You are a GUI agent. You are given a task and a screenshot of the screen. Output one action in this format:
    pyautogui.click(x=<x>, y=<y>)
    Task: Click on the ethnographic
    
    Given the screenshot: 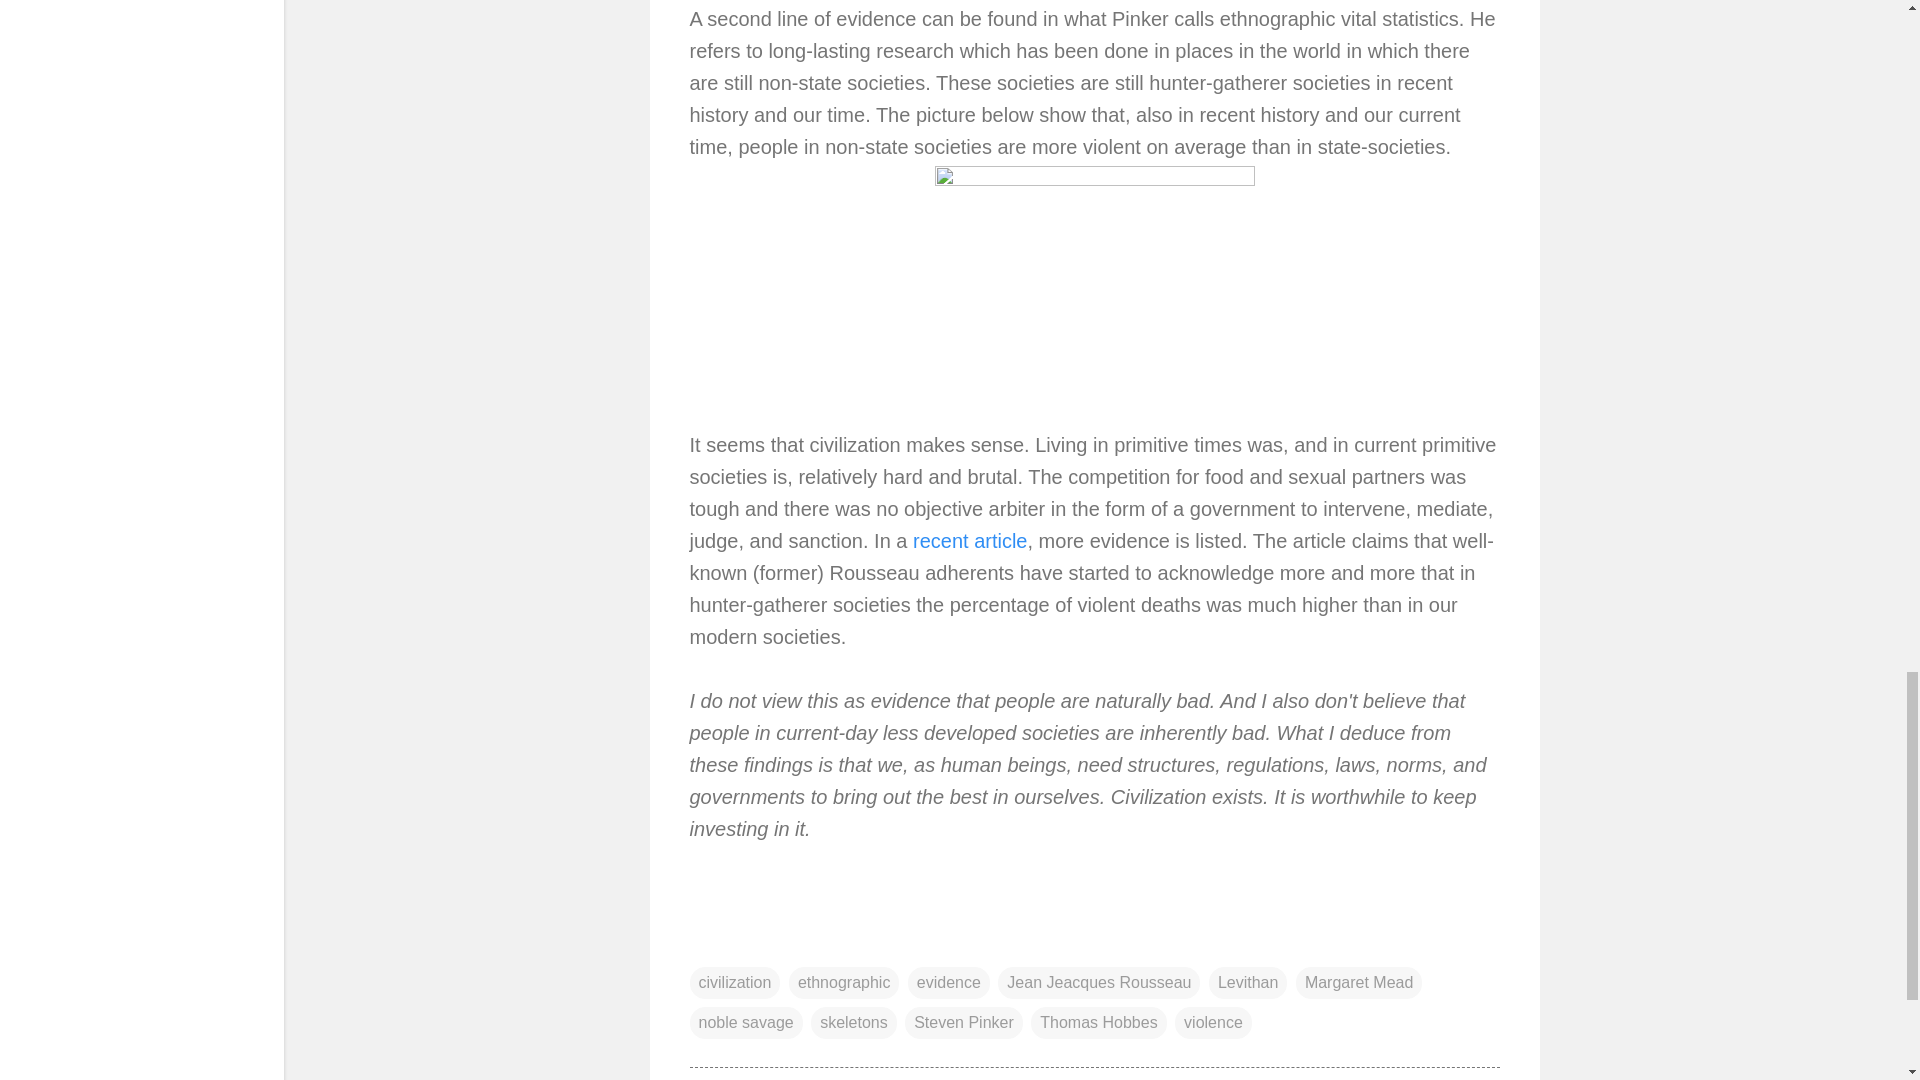 What is the action you would take?
    pyautogui.click(x=844, y=982)
    